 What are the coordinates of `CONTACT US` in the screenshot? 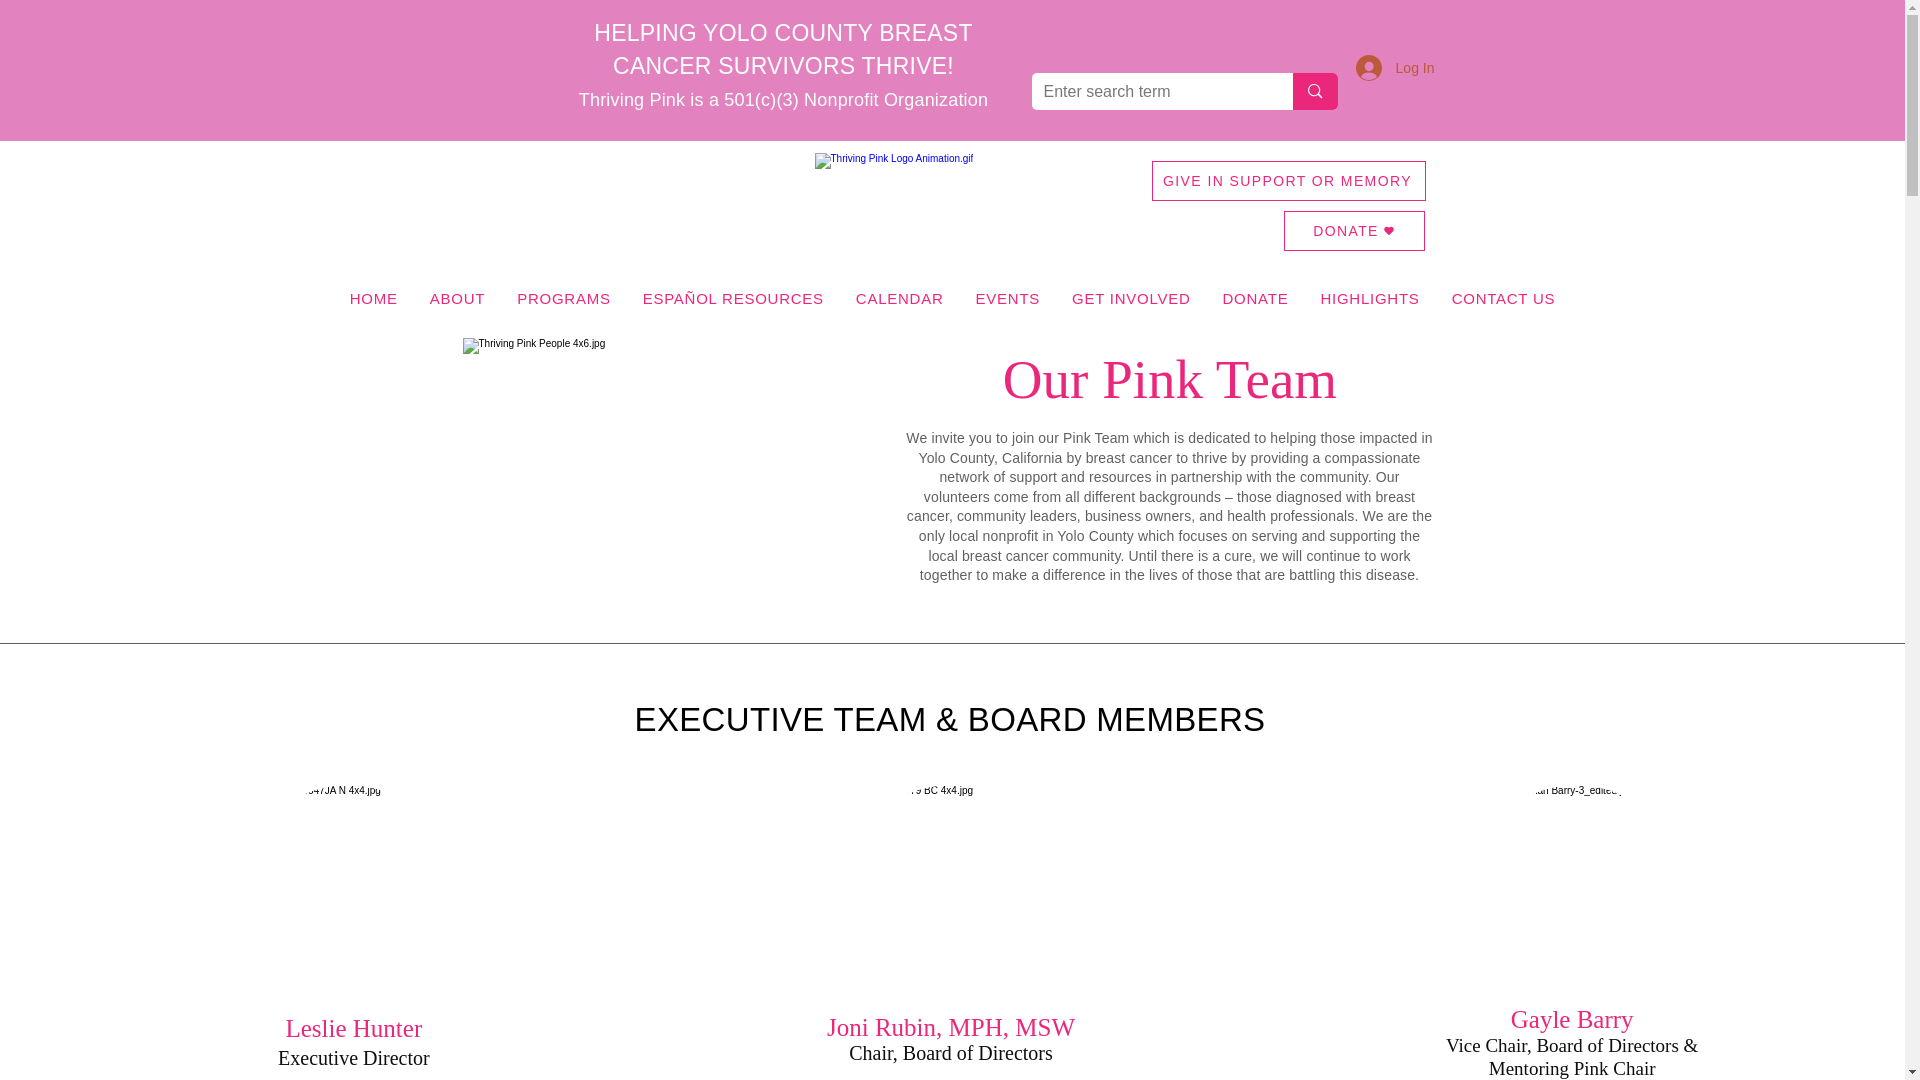 It's located at (1504, 298).